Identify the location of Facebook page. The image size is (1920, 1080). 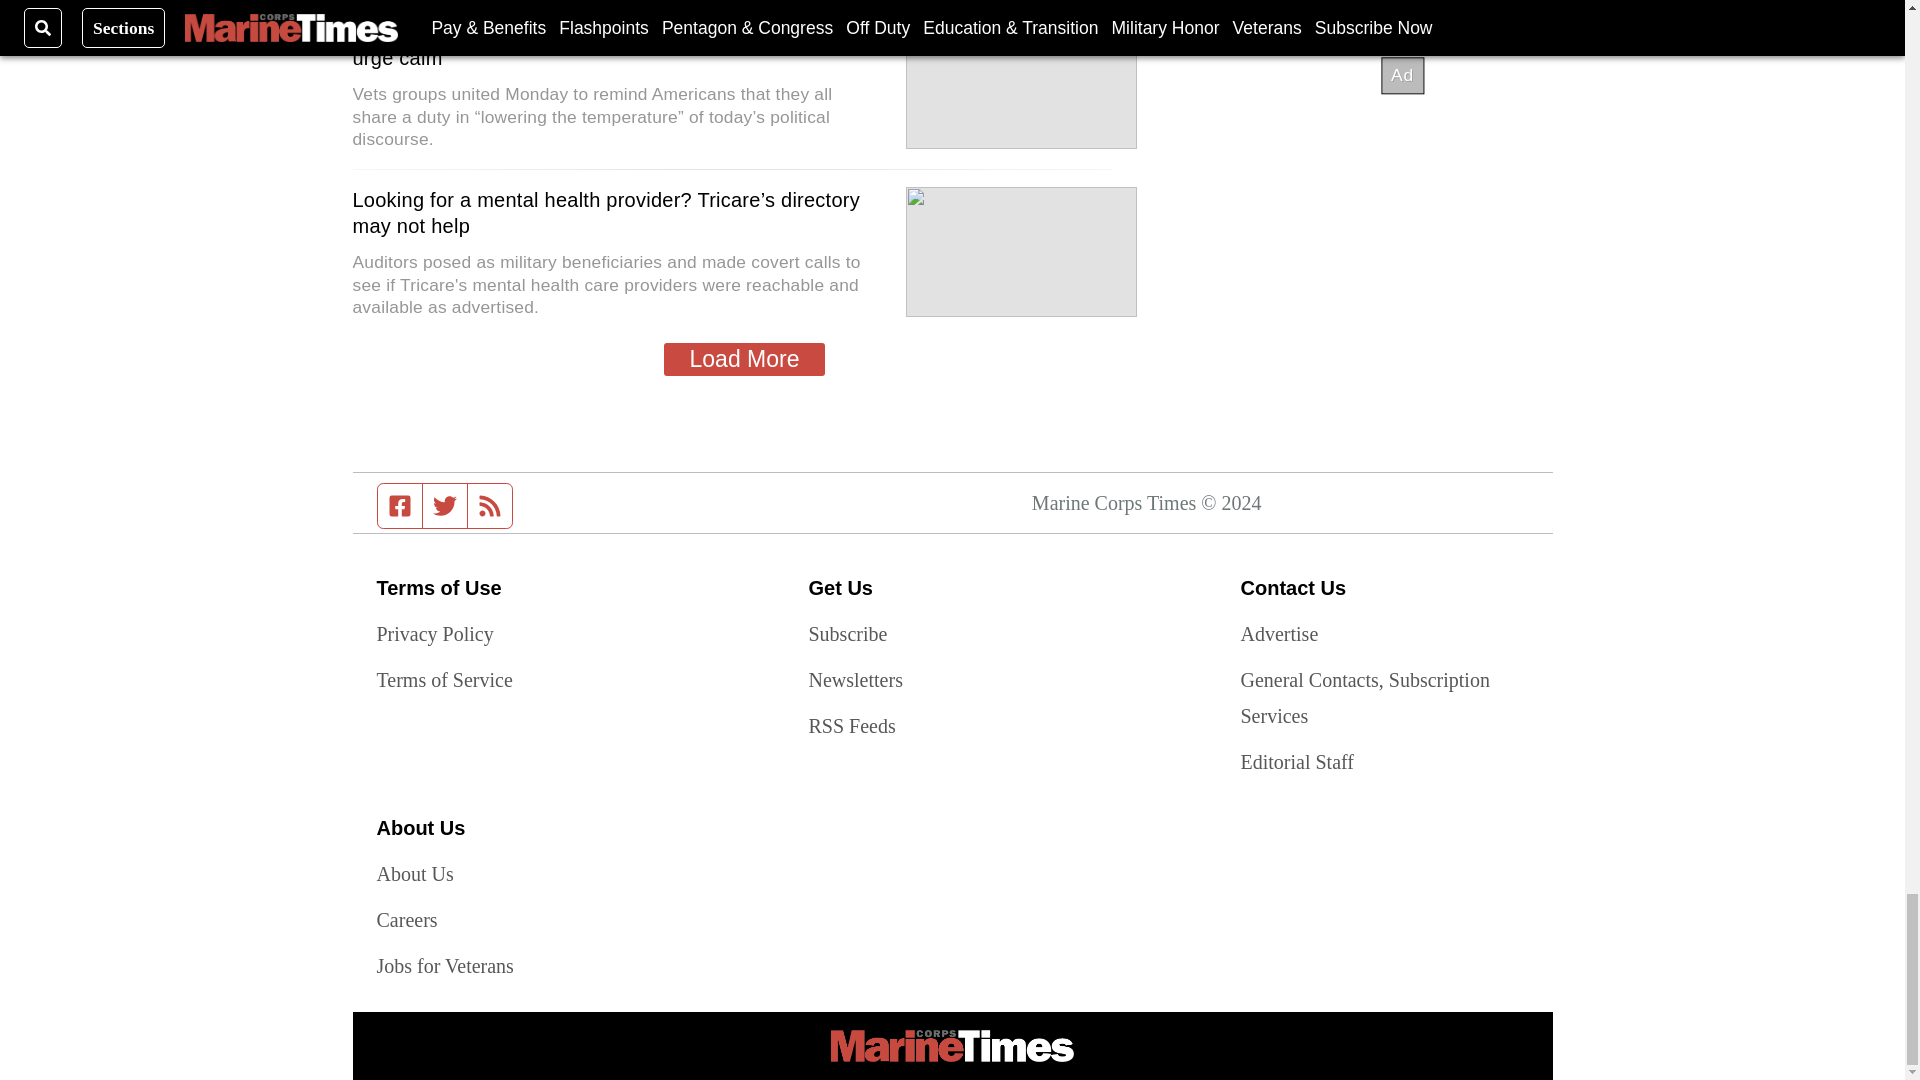
(400, 506).